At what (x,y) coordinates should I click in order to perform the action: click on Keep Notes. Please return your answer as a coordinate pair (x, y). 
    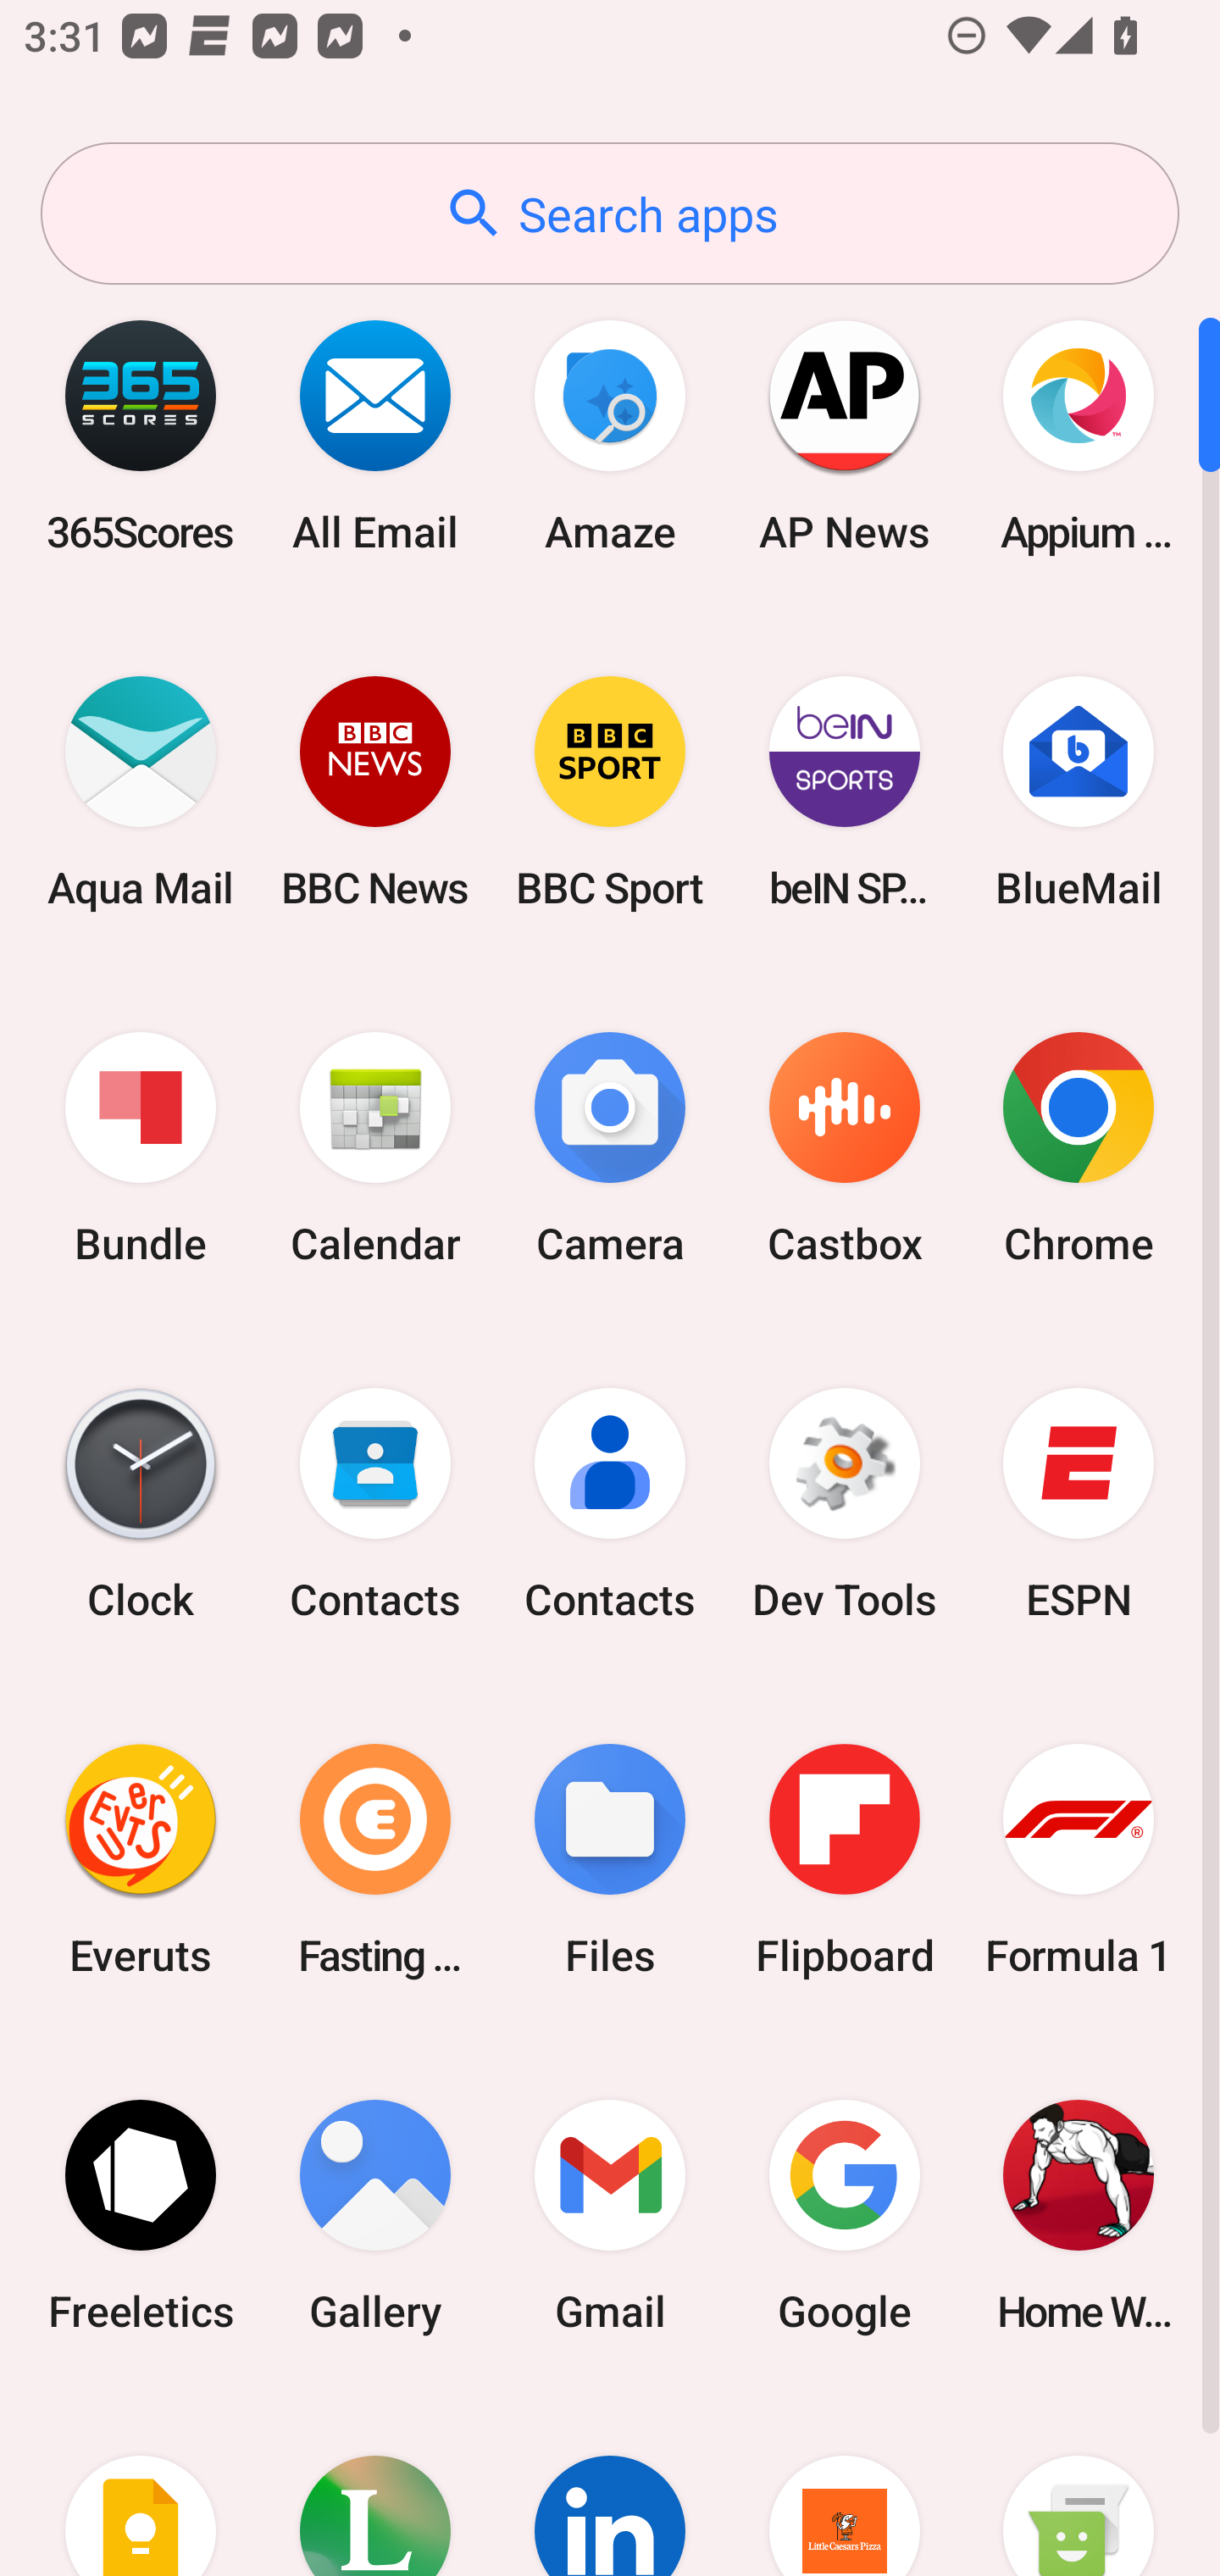
    Looking at the image, I should click on (141, 2484).